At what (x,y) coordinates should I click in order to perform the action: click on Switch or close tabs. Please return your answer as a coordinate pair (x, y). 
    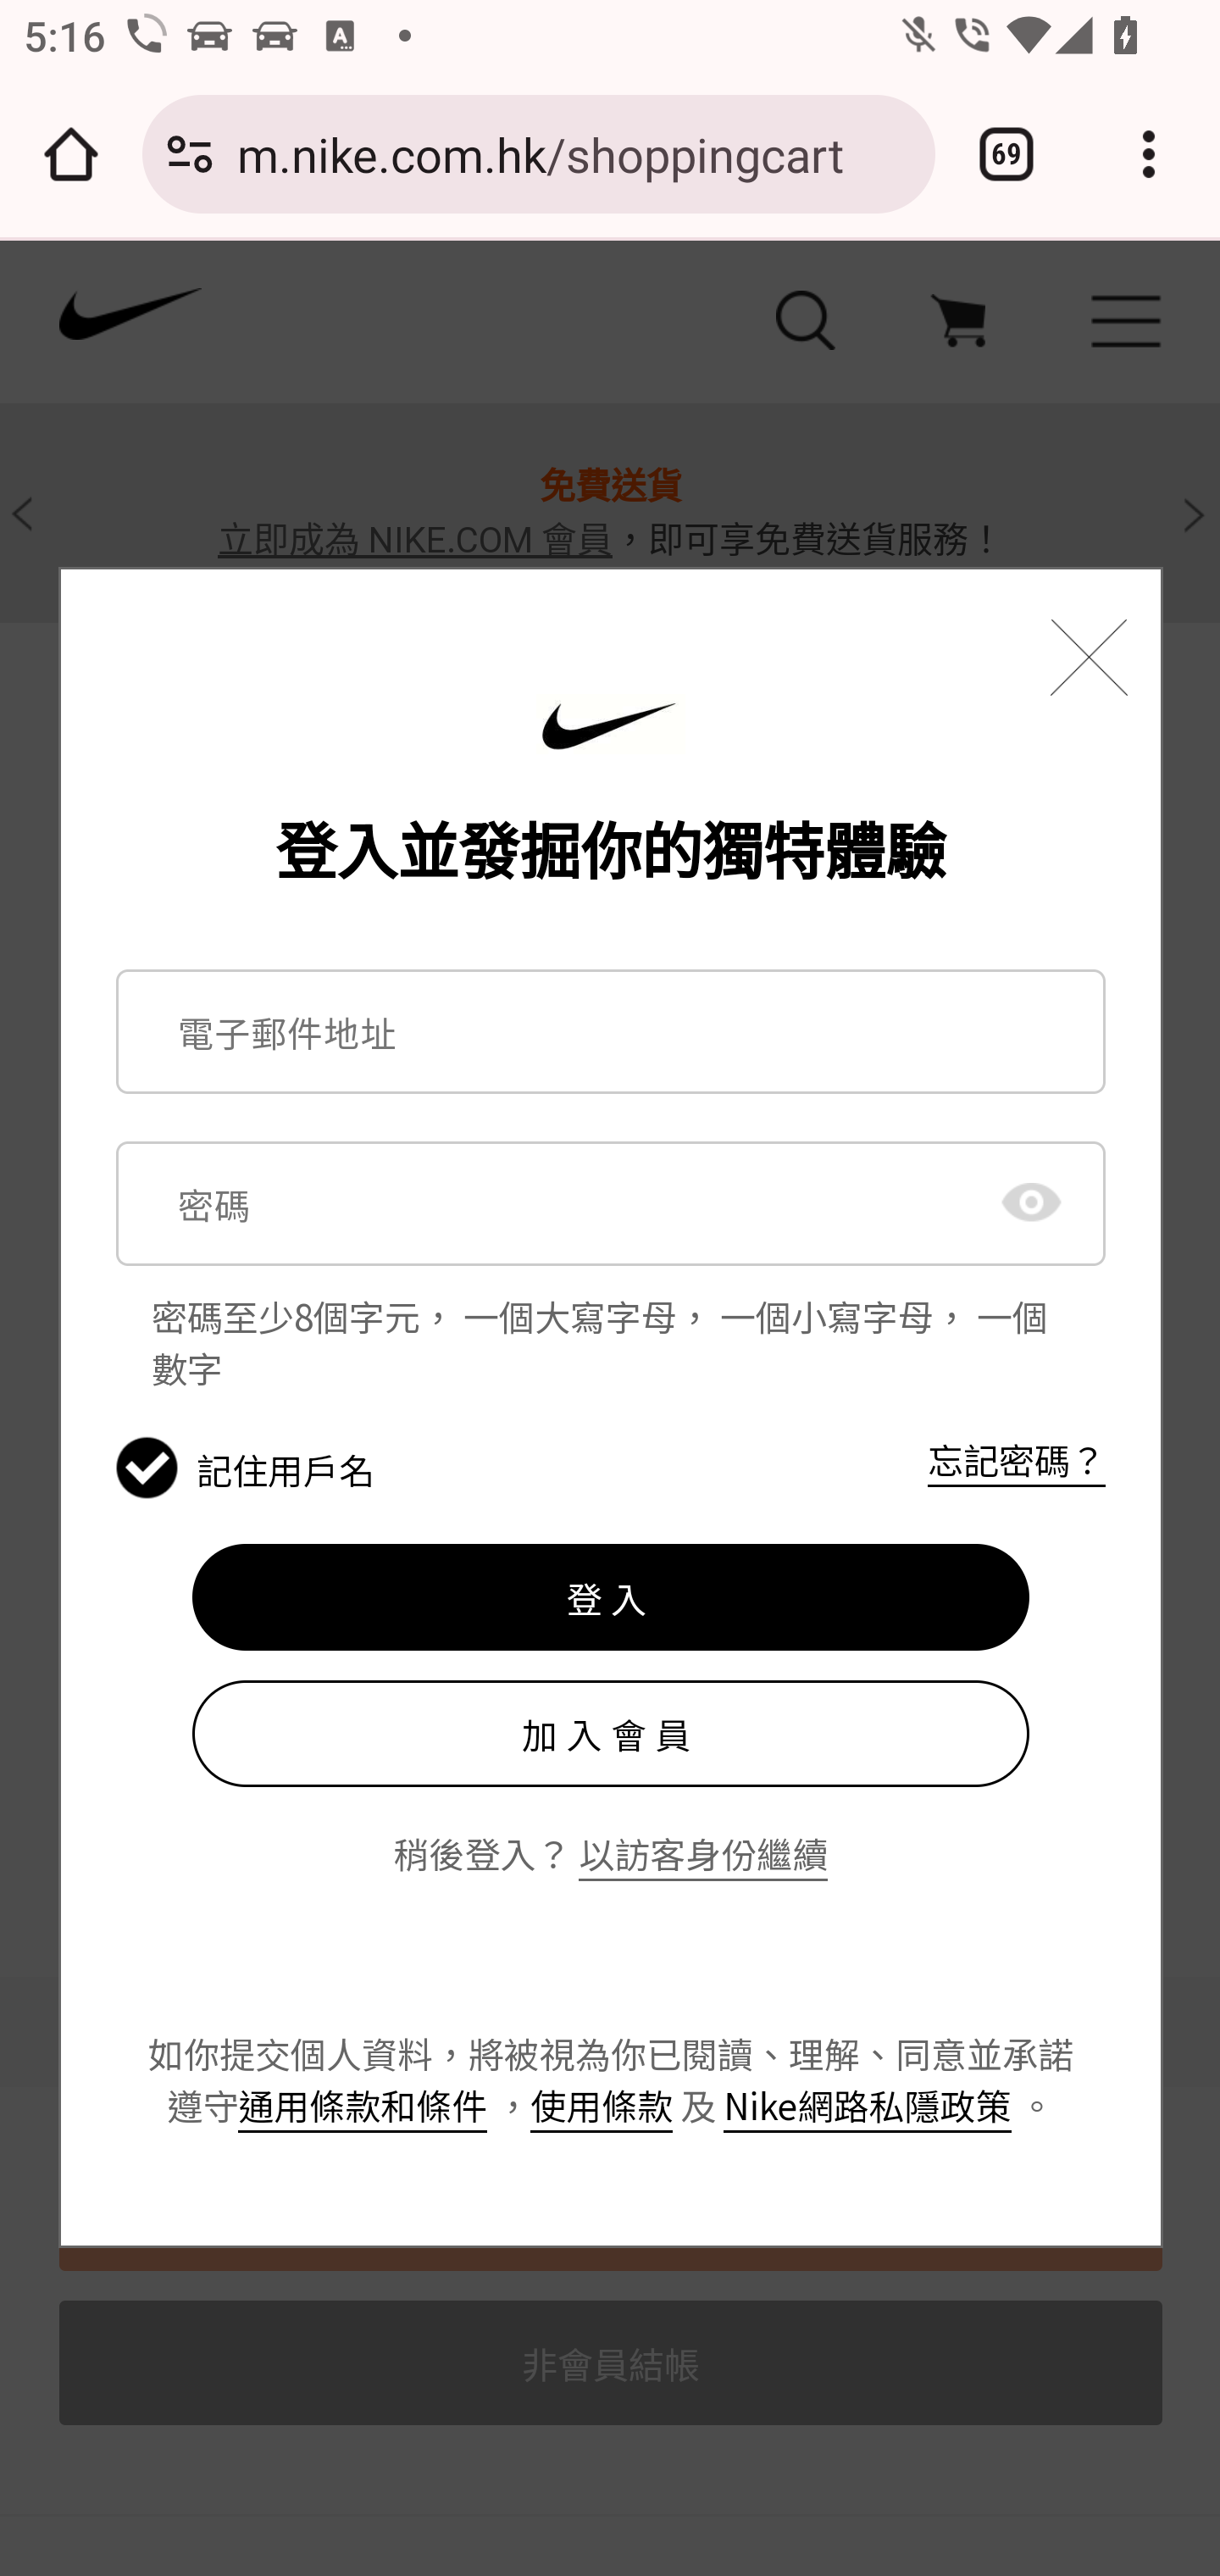
    Looking at the image, I should click on (1006, 154).